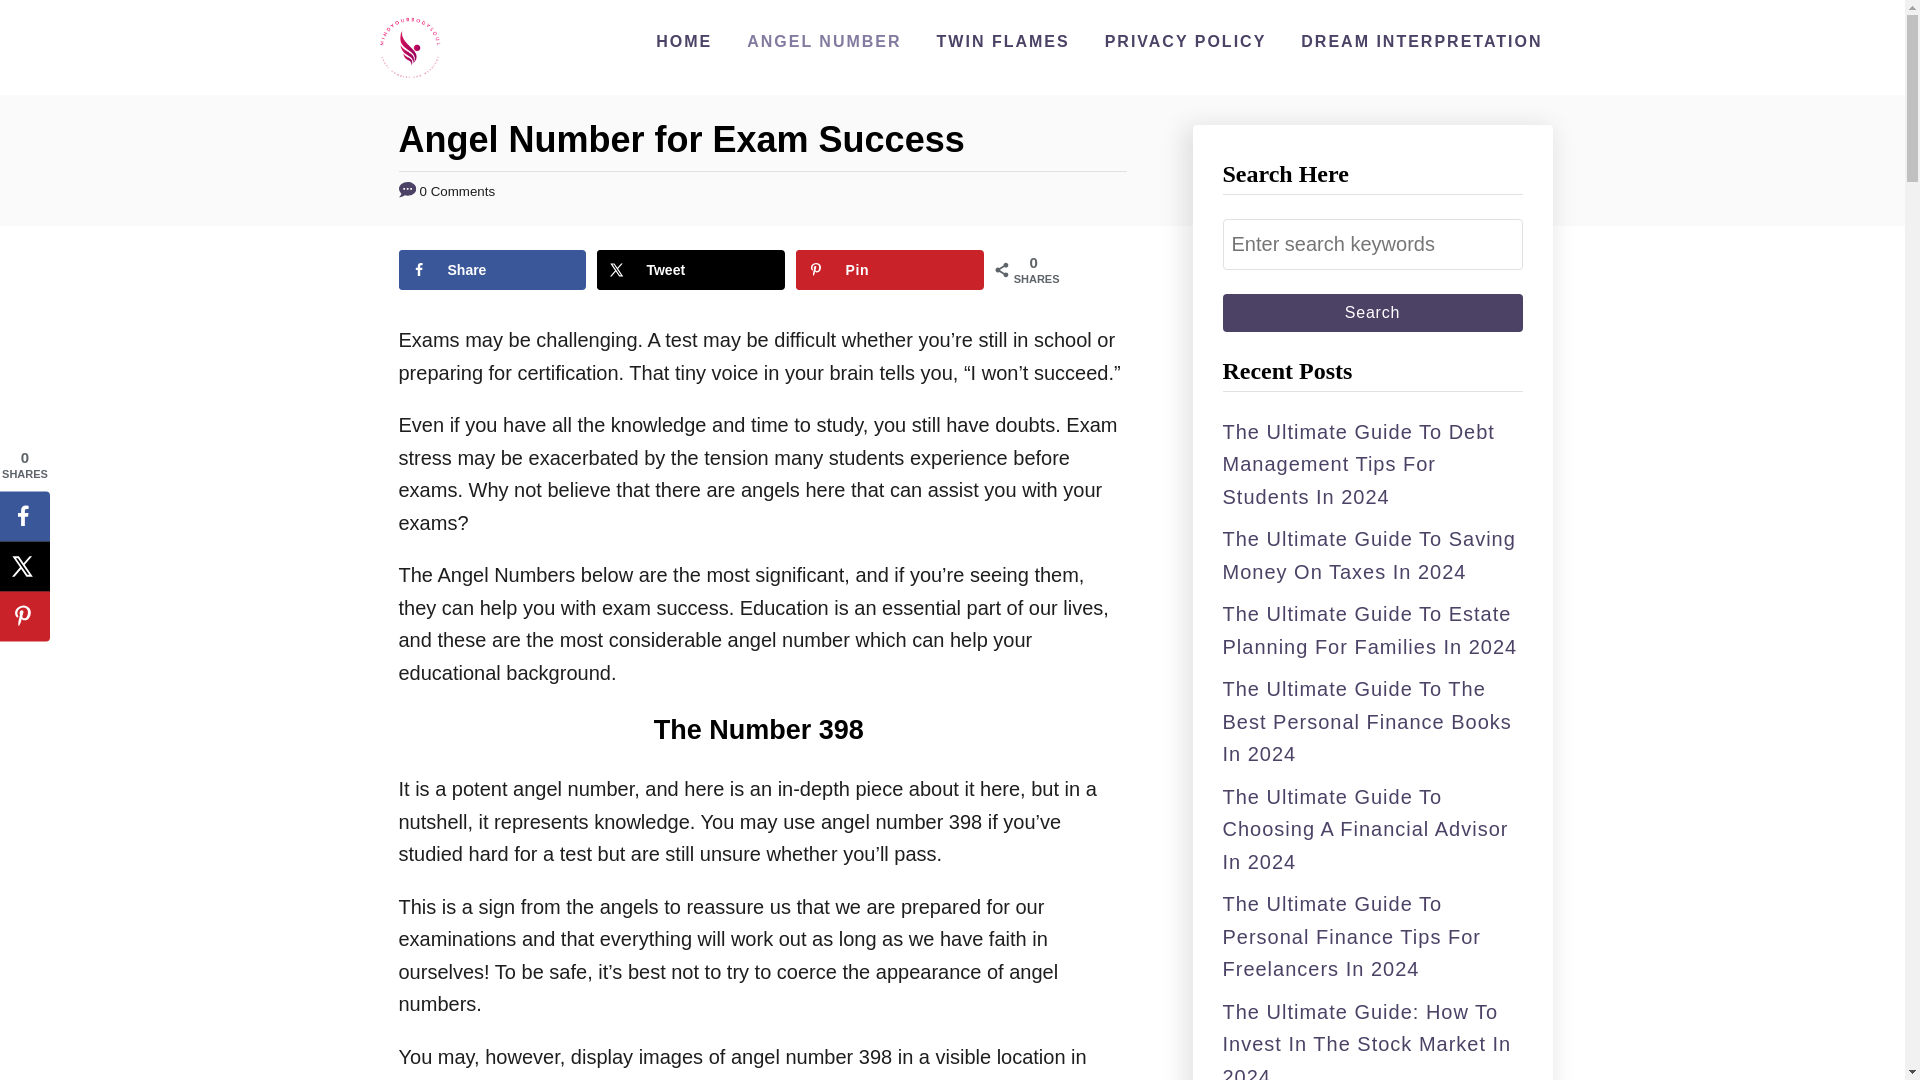  What do you see at coordinates (1372, 244) in the screenshot?
I see `Search for:` at bounding box center [1372, 244].